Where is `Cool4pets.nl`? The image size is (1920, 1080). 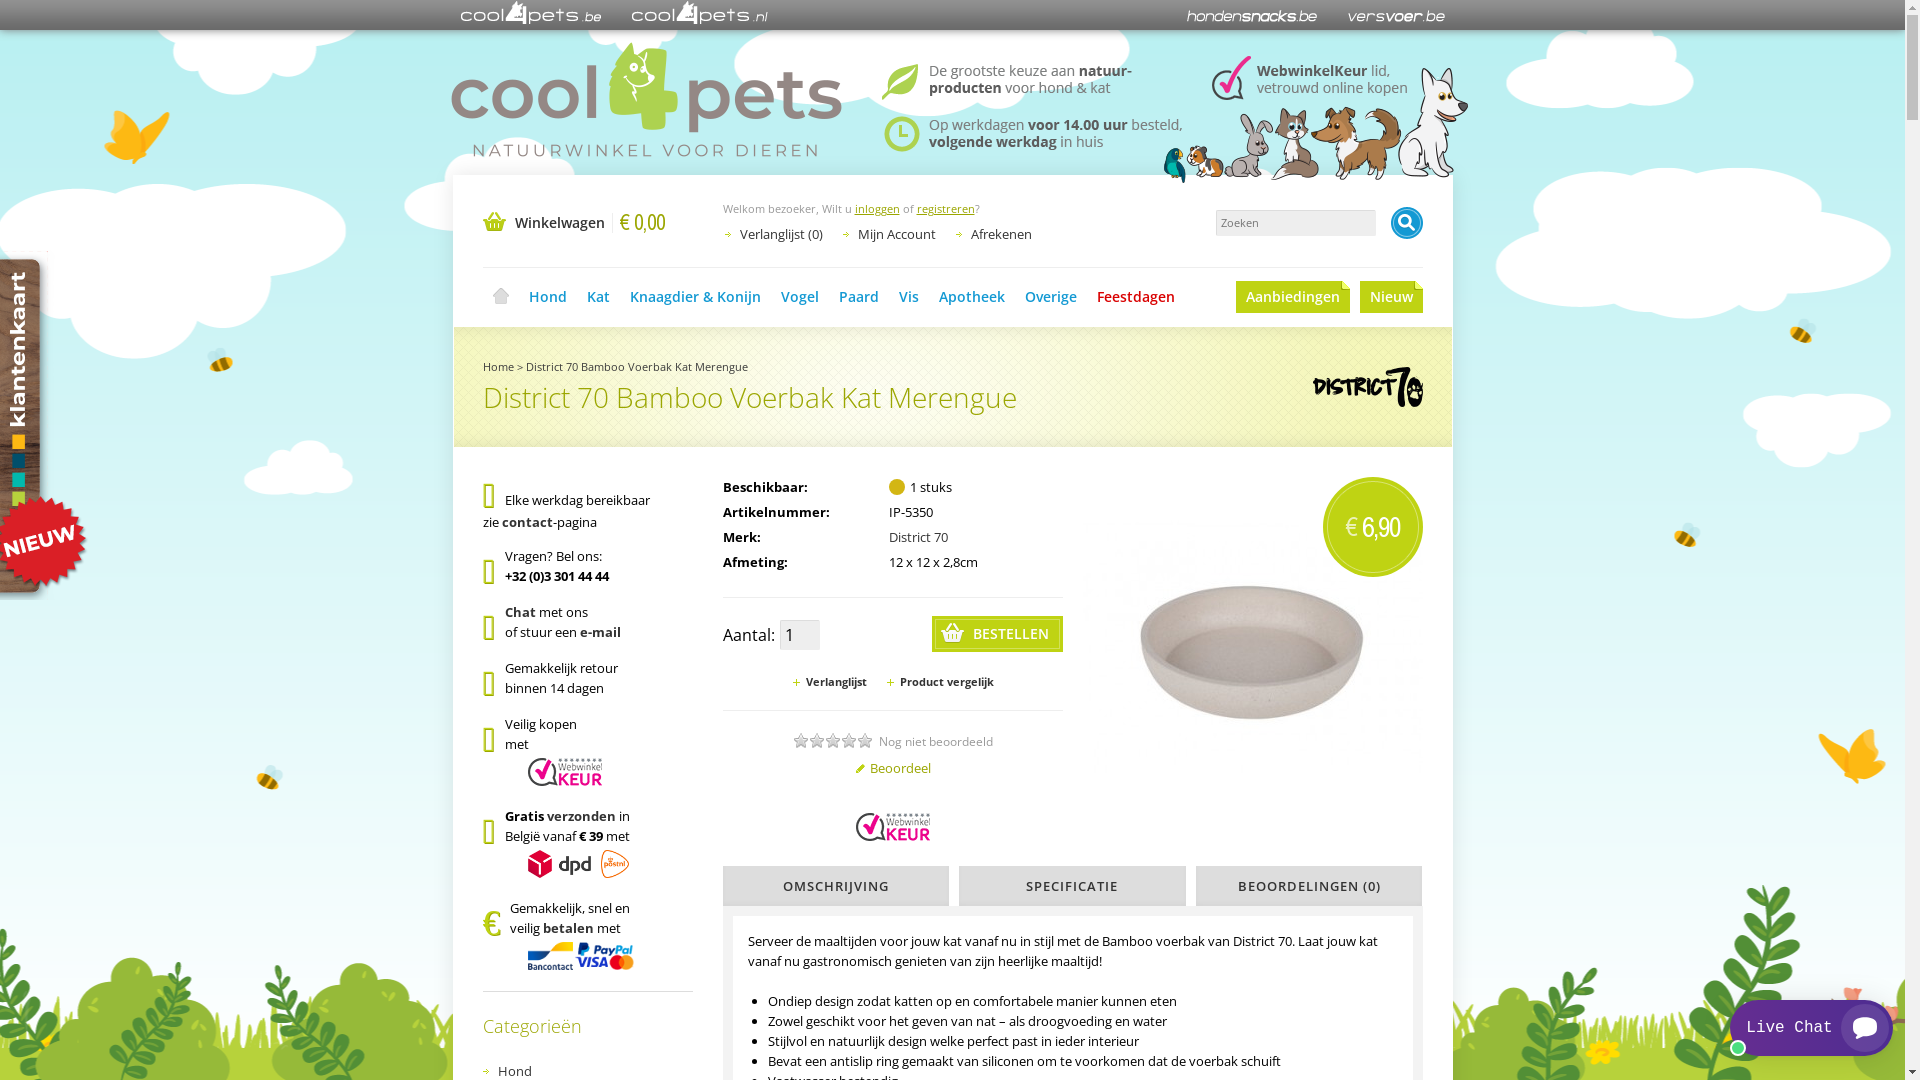
Cool4pets.nl is located at coordinates (700, 15).